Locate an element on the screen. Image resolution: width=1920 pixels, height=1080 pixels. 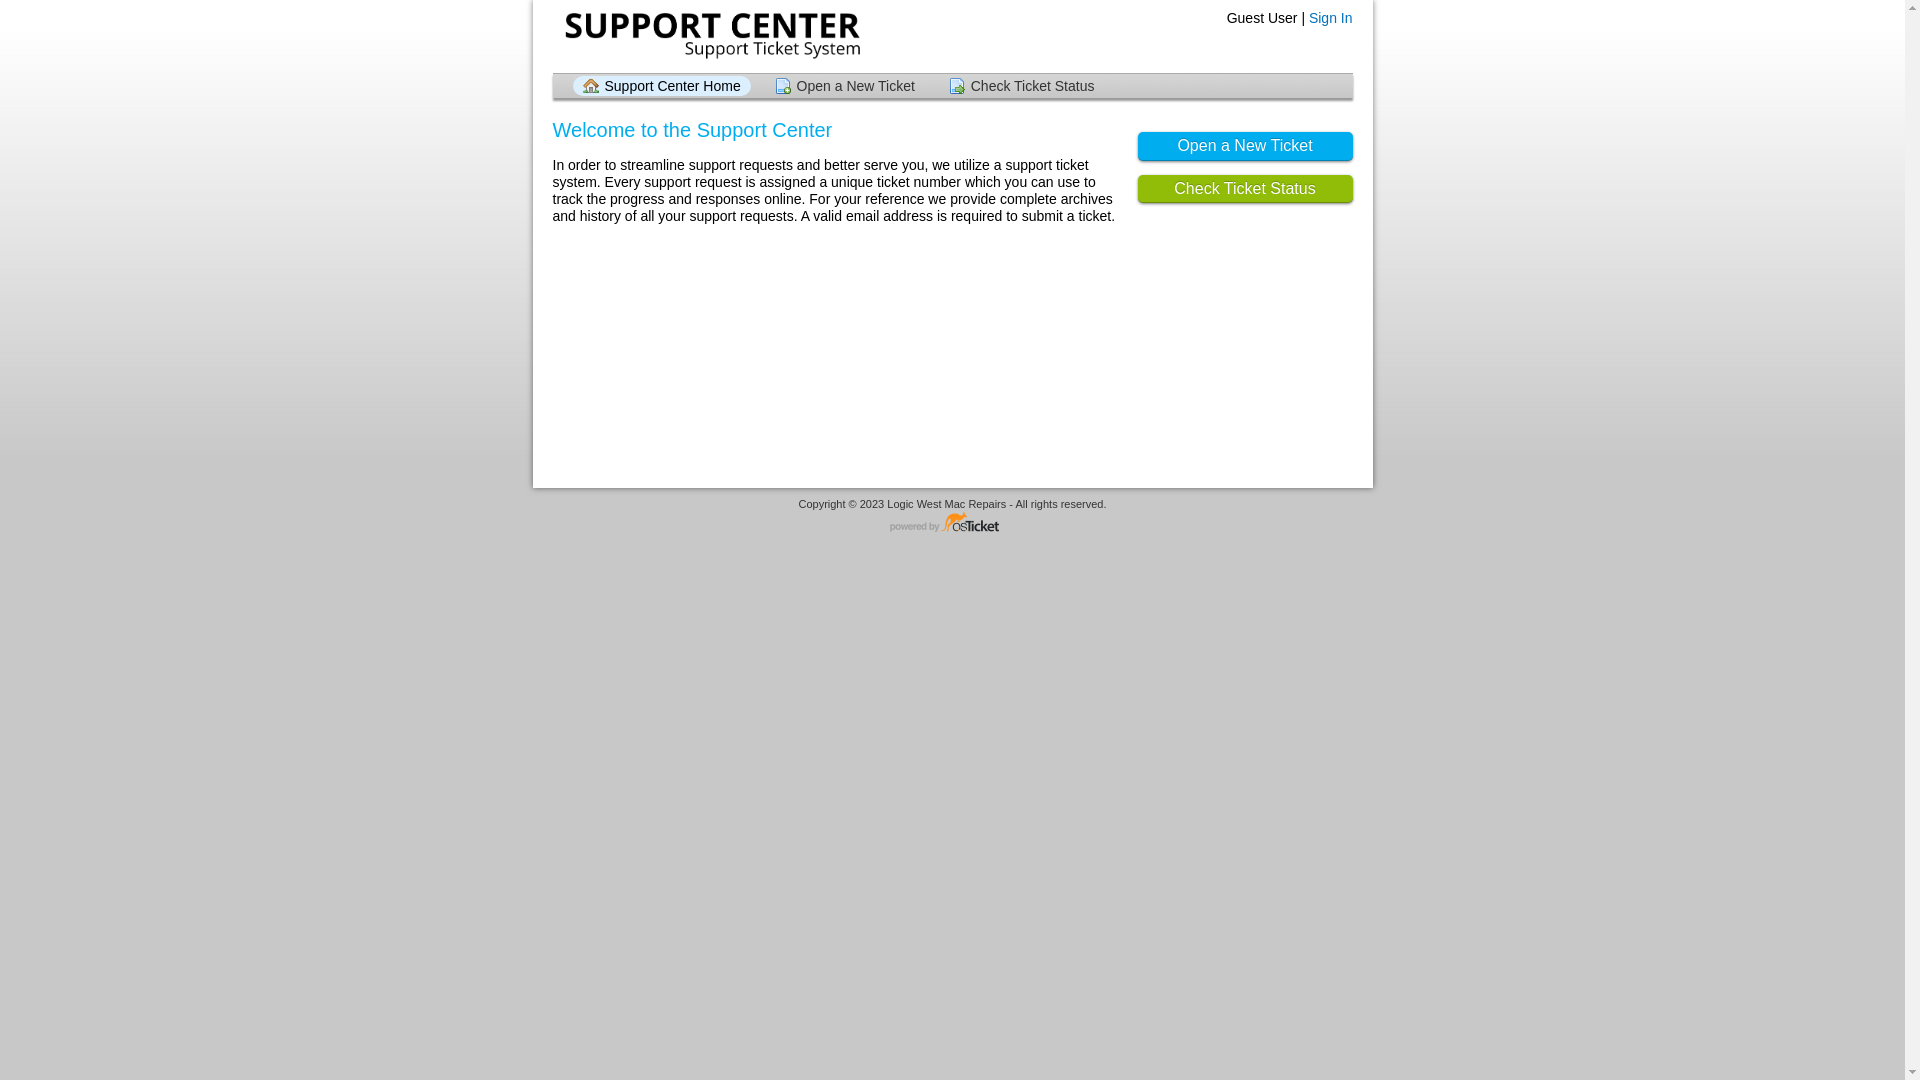
Check Ticket Status is located at coordinates (1022, 86).